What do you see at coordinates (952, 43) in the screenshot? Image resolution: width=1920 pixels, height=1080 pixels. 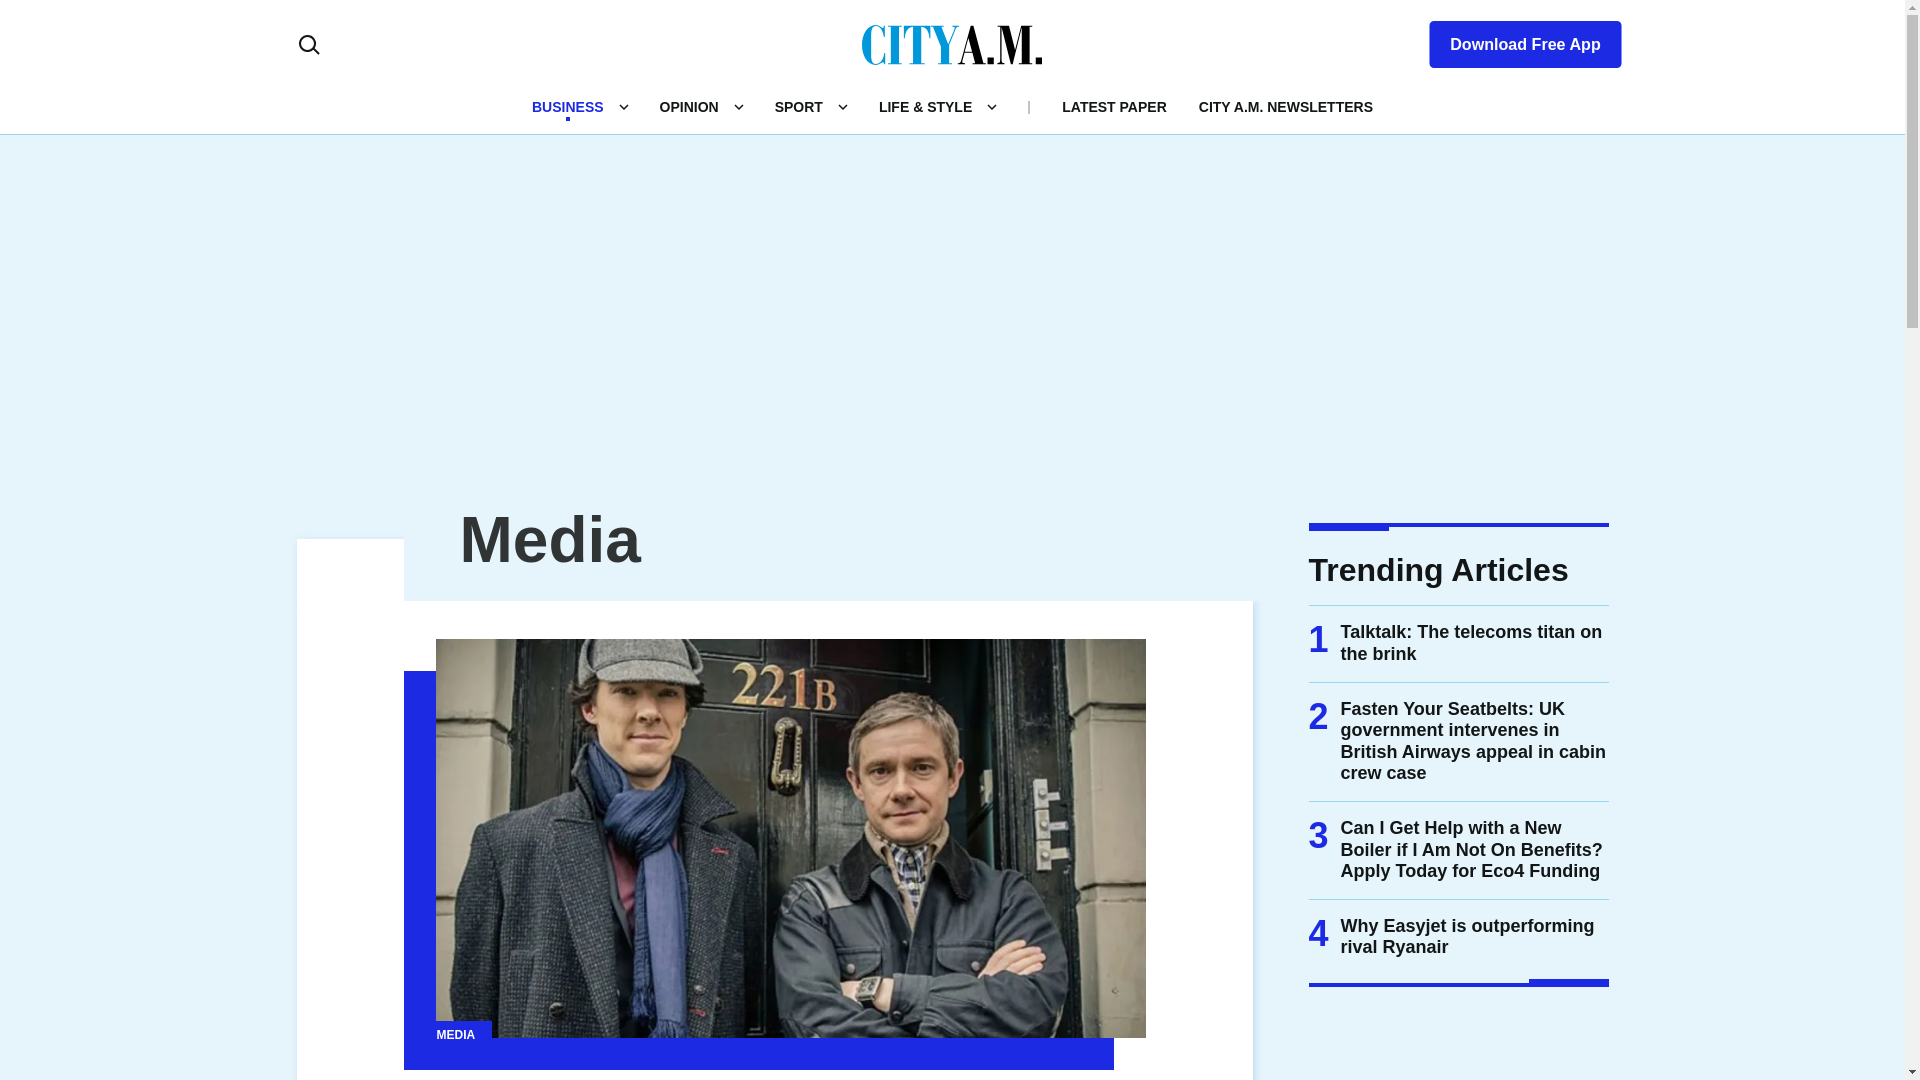 I see `CityAM` at bounding box center [952, 43].